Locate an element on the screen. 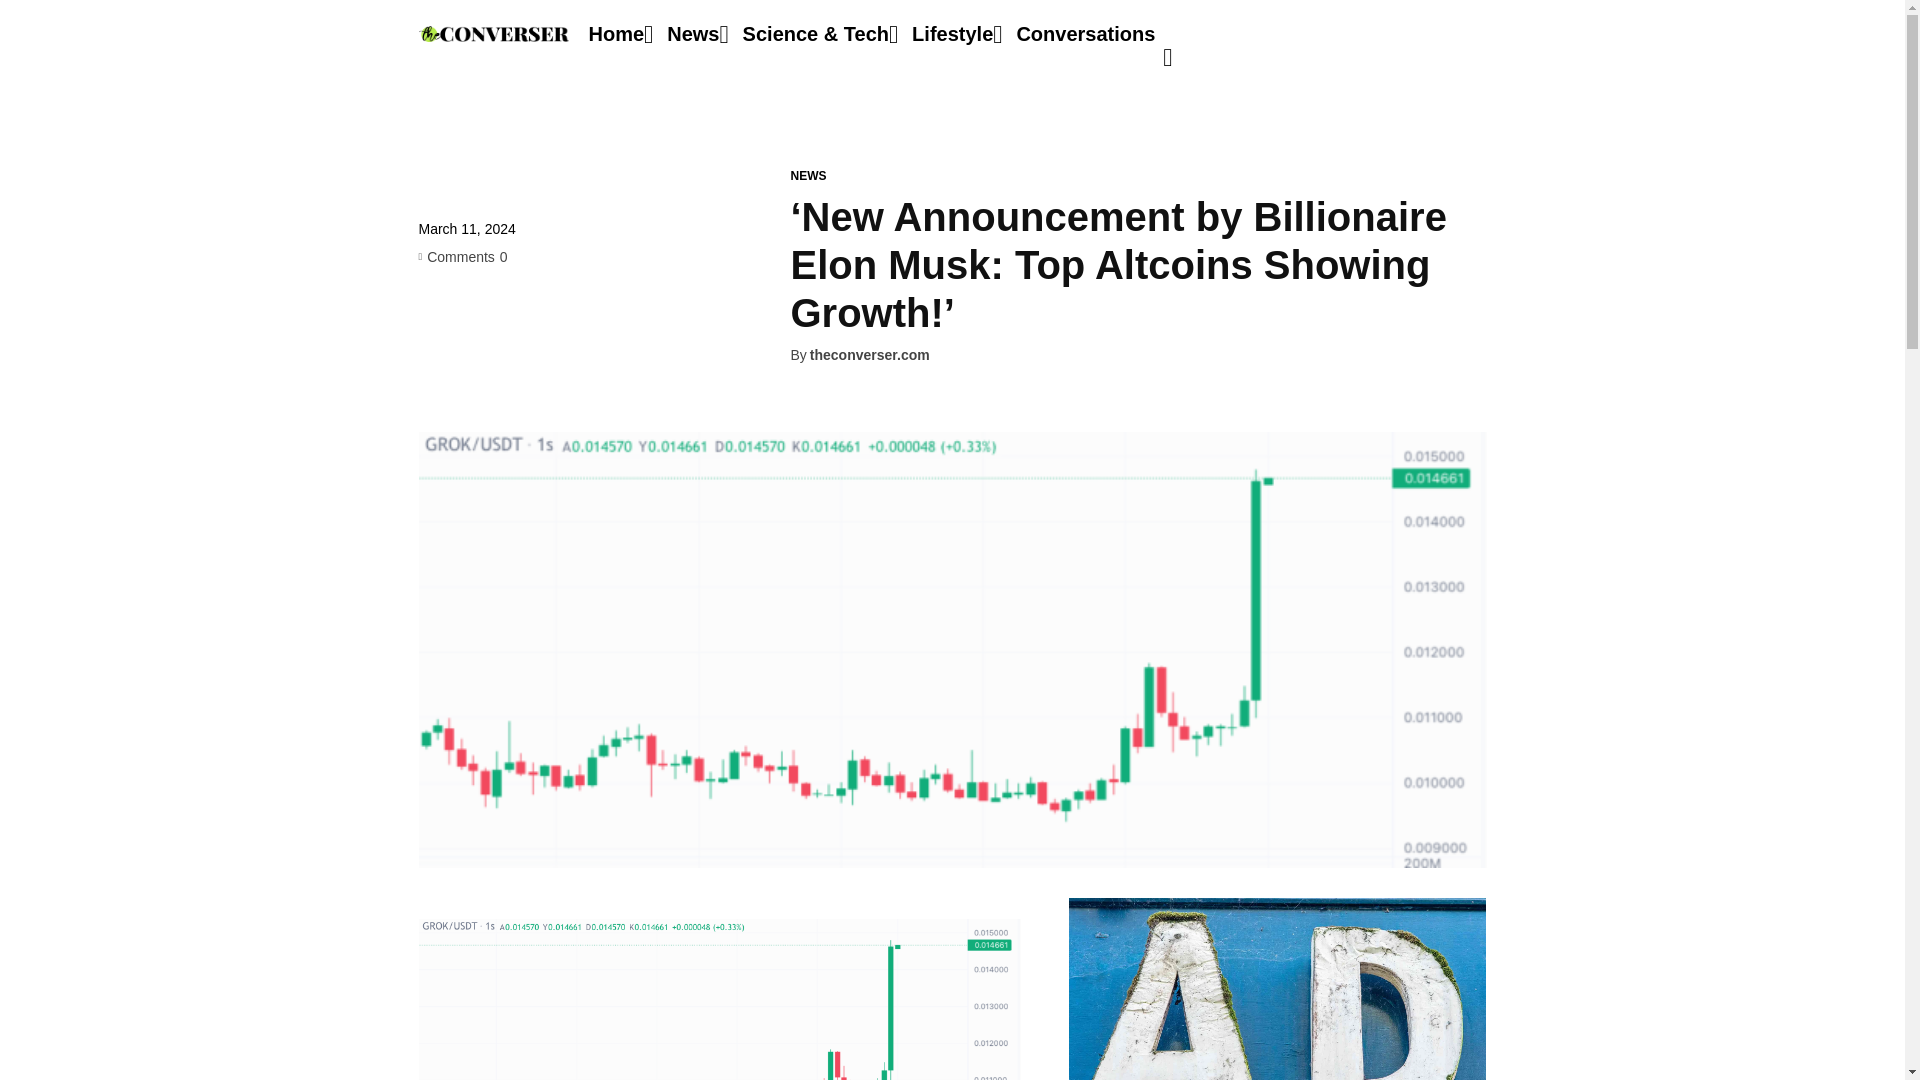  NEWS is located at coordinates (807, 175).